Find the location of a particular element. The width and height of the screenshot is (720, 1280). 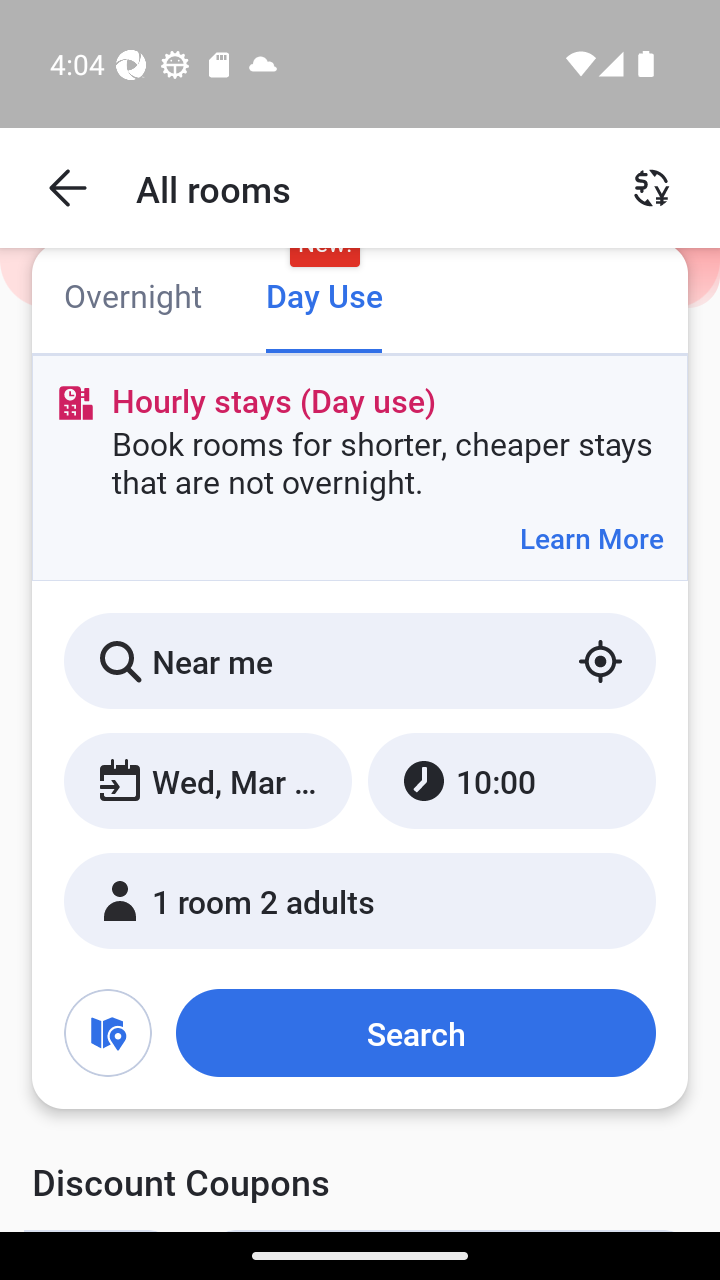

Search is located at coordinates (415, 1033).